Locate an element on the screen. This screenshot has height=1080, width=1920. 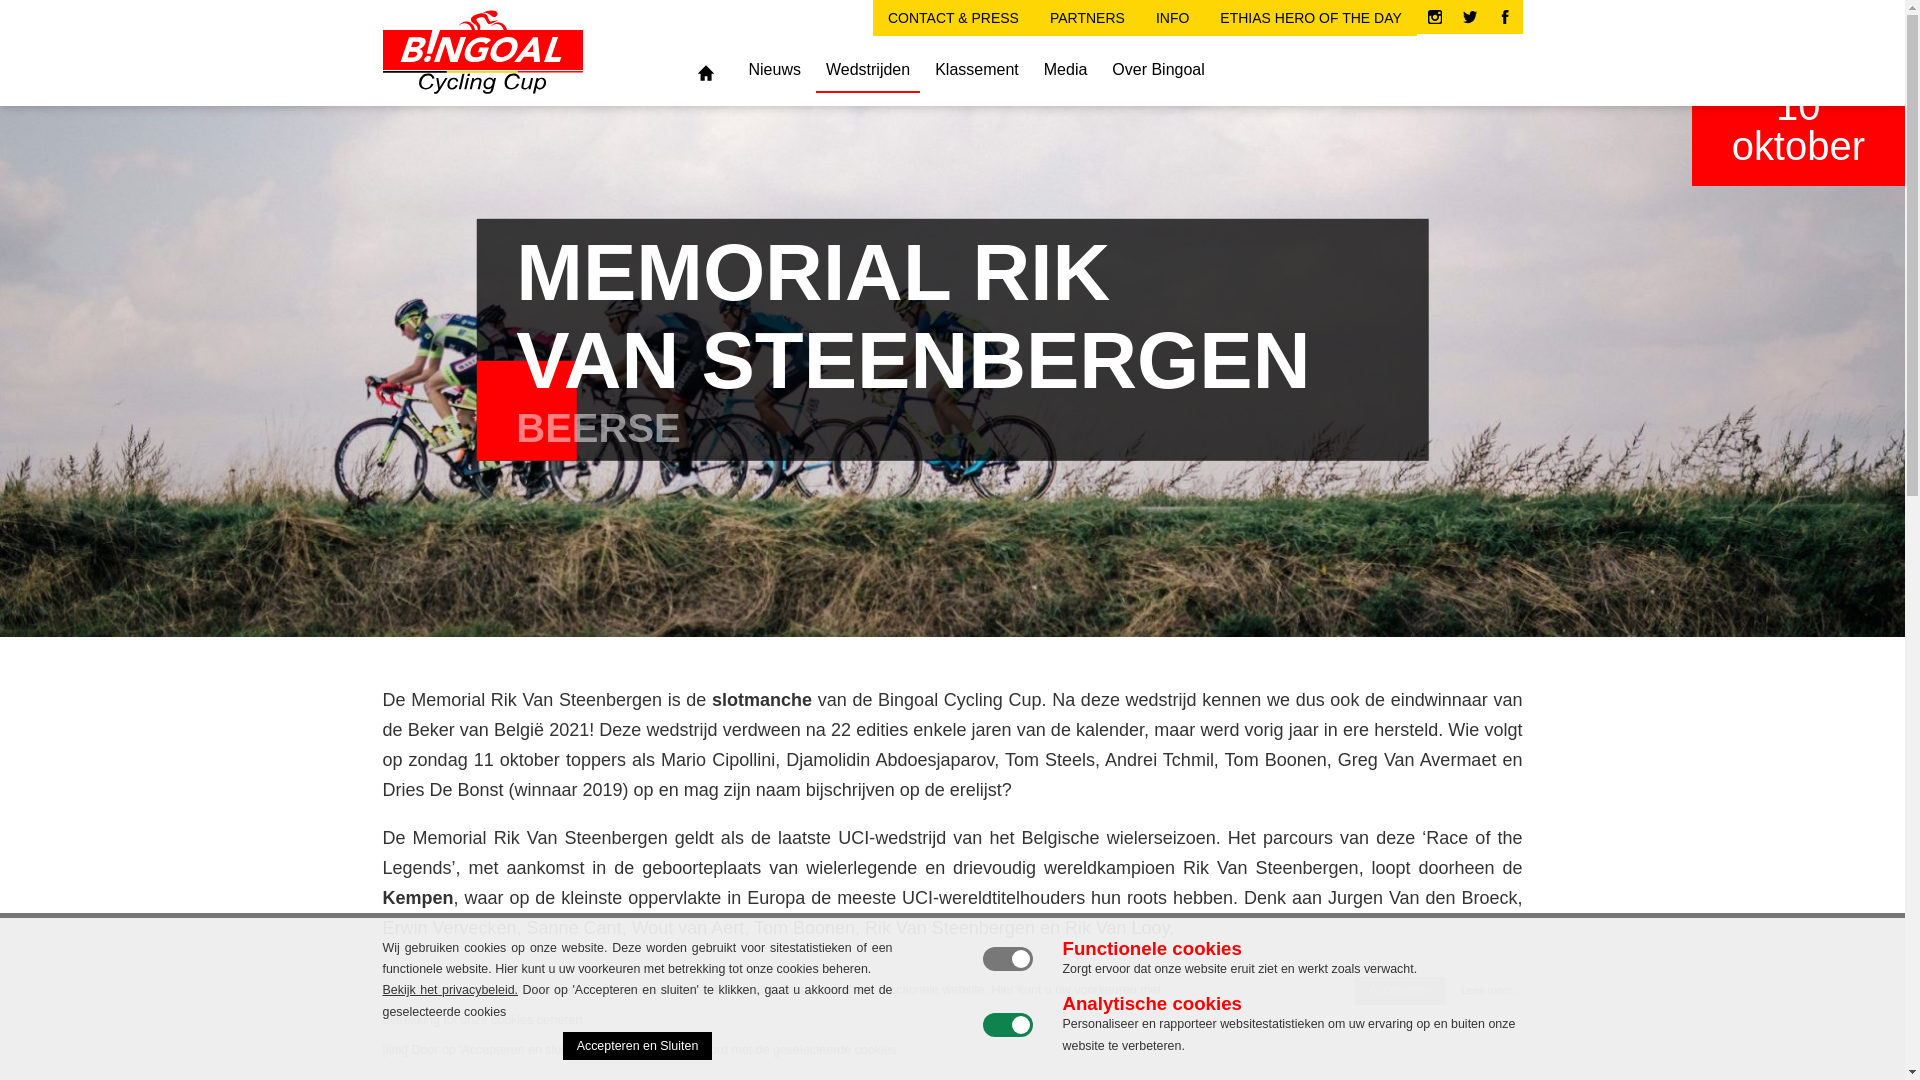
Wedstrijden is located at coordinates (868, 70).